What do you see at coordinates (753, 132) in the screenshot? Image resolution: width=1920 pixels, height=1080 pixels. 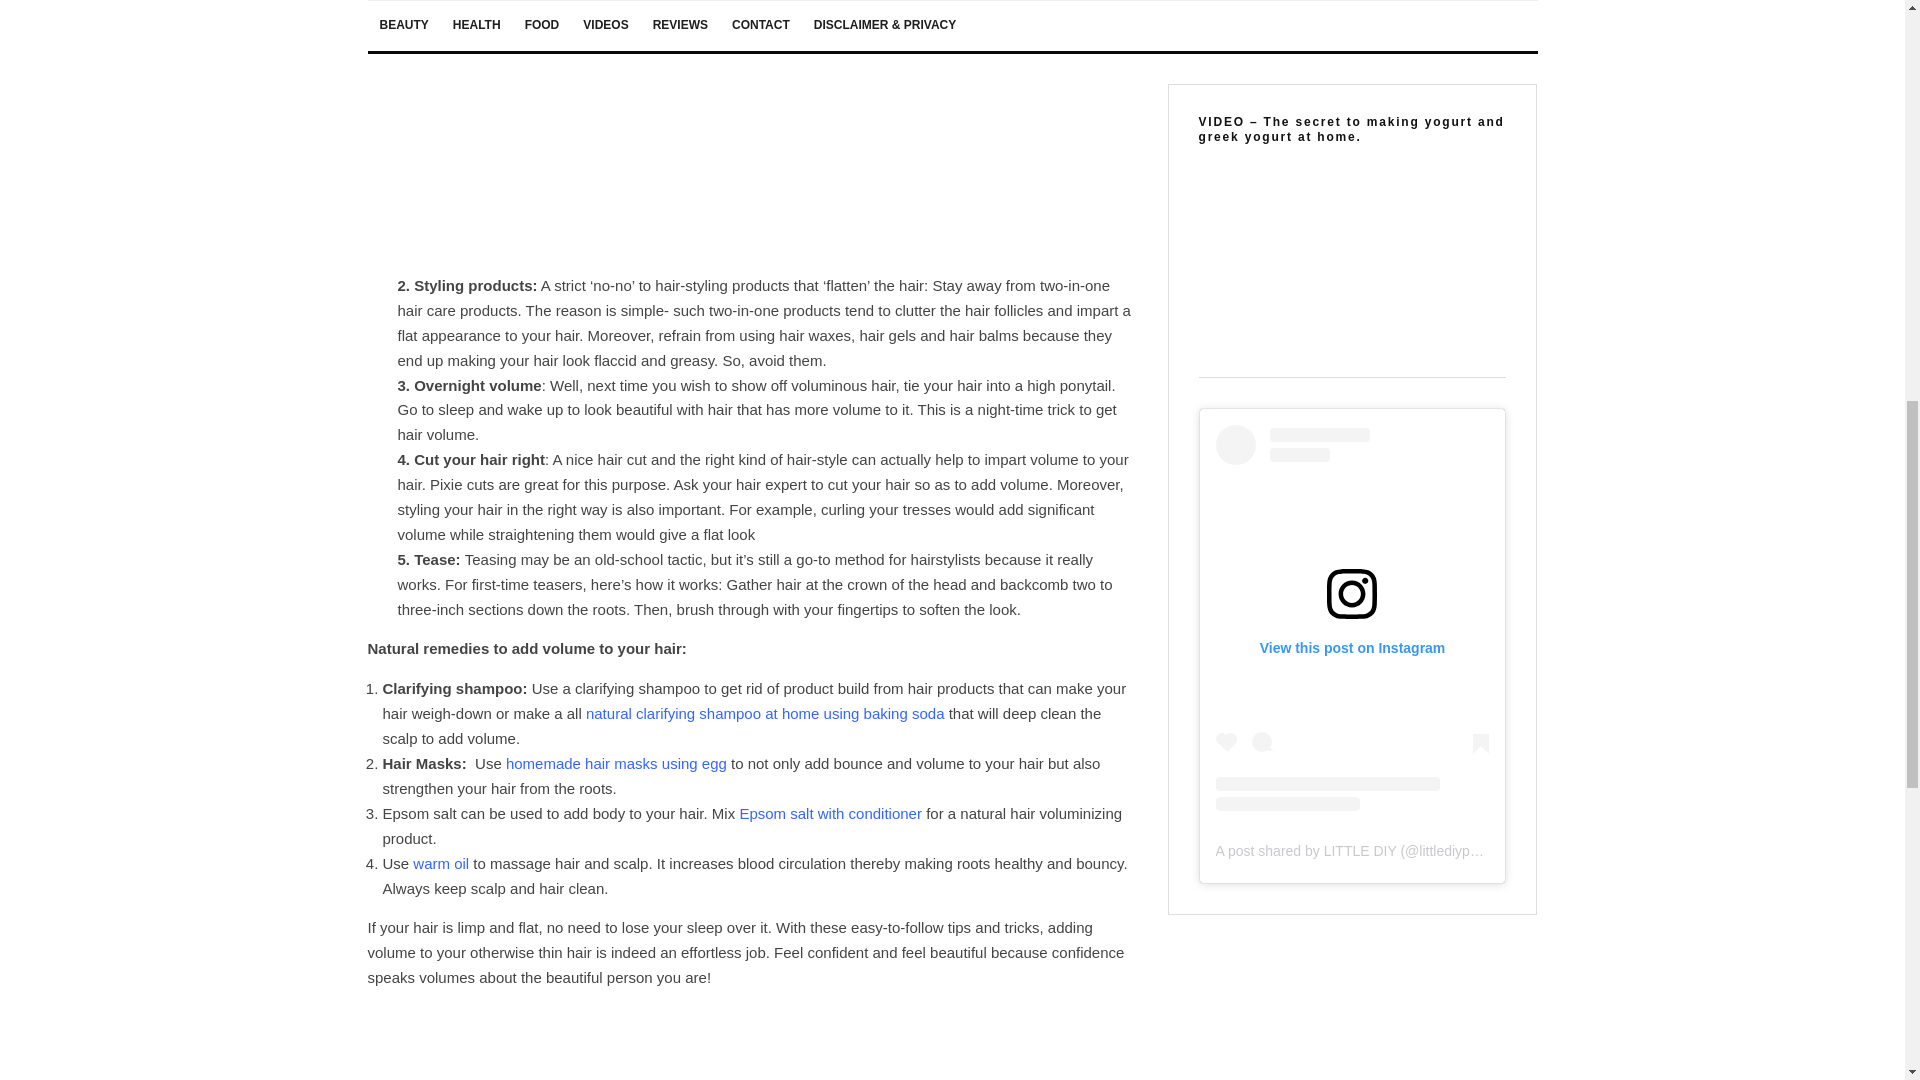 I see `Advertisement` at bounding box center [753, 132].